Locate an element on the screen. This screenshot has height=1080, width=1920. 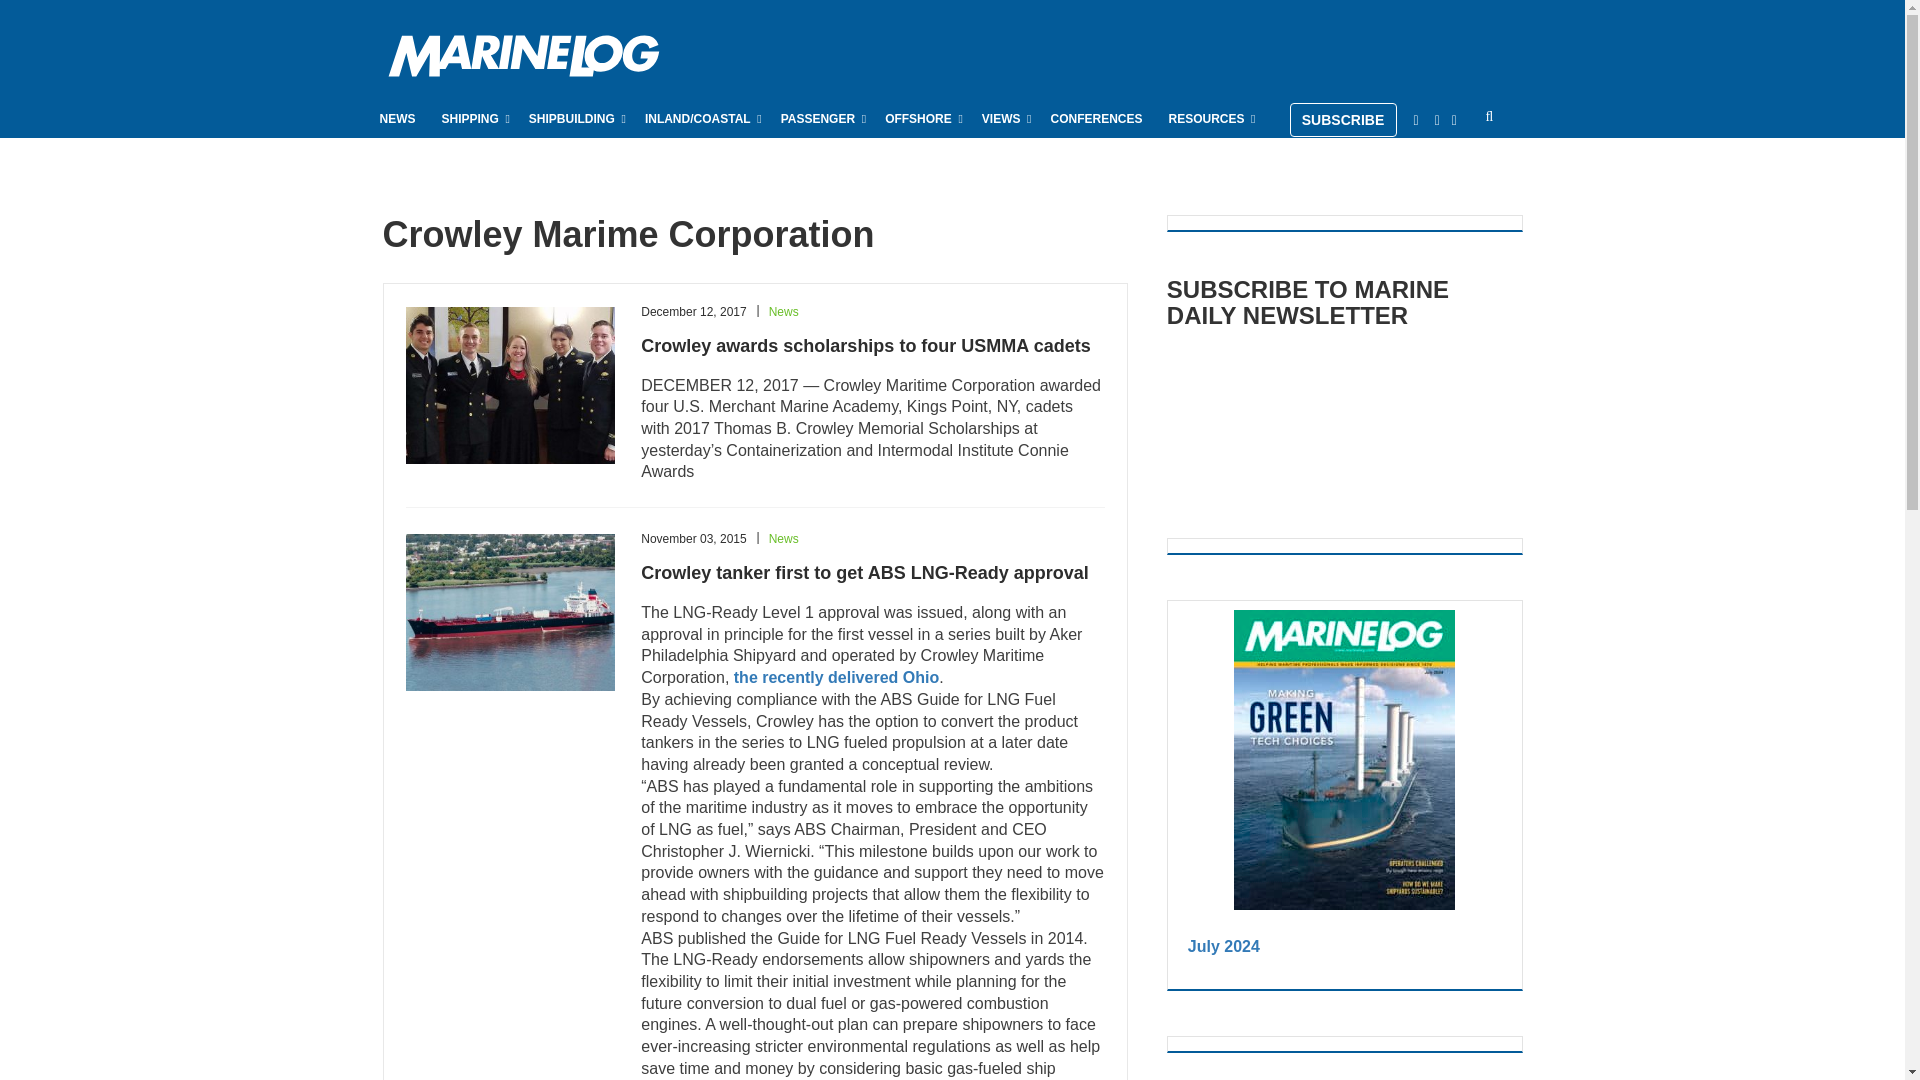
SUBSCRIBE is located at coordinates (1344, 120).